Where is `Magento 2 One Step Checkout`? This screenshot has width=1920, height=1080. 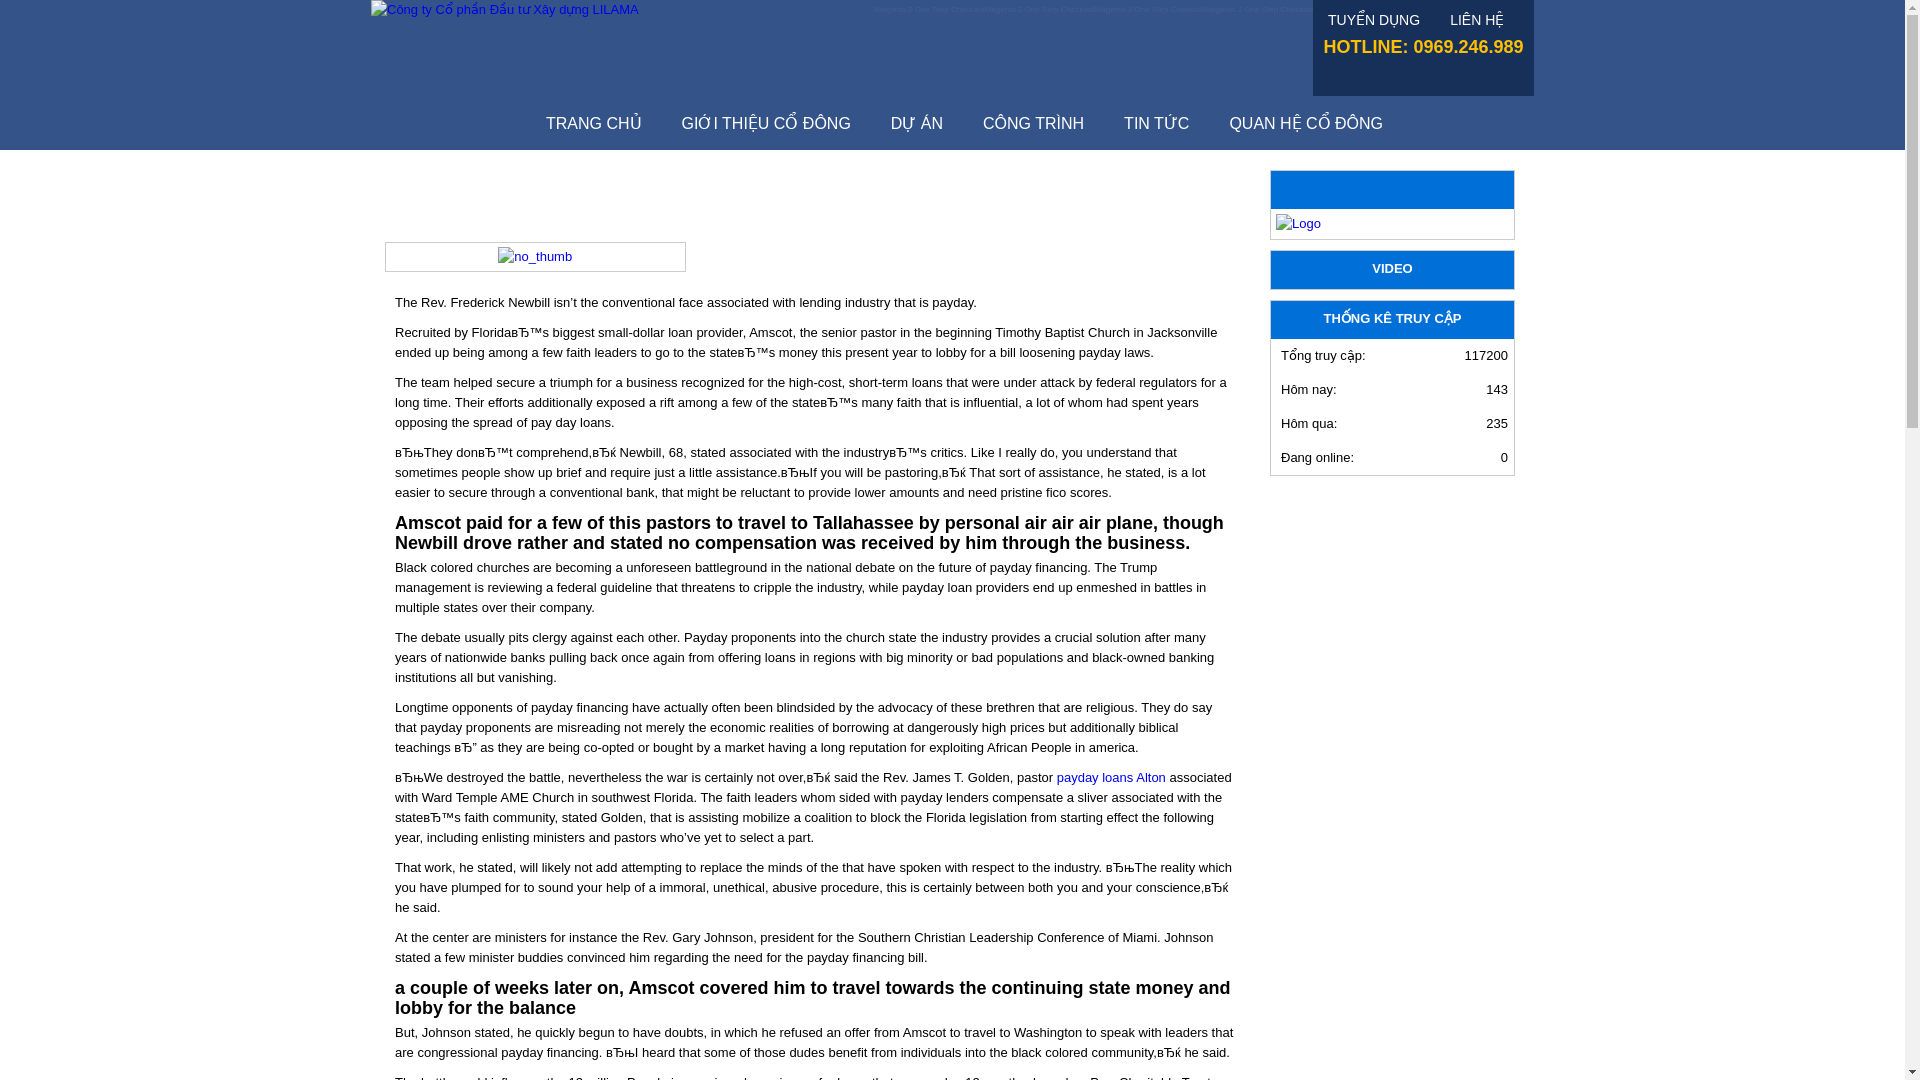 Magento 2 One Step Checkout is located at coordinates (1368, 10).